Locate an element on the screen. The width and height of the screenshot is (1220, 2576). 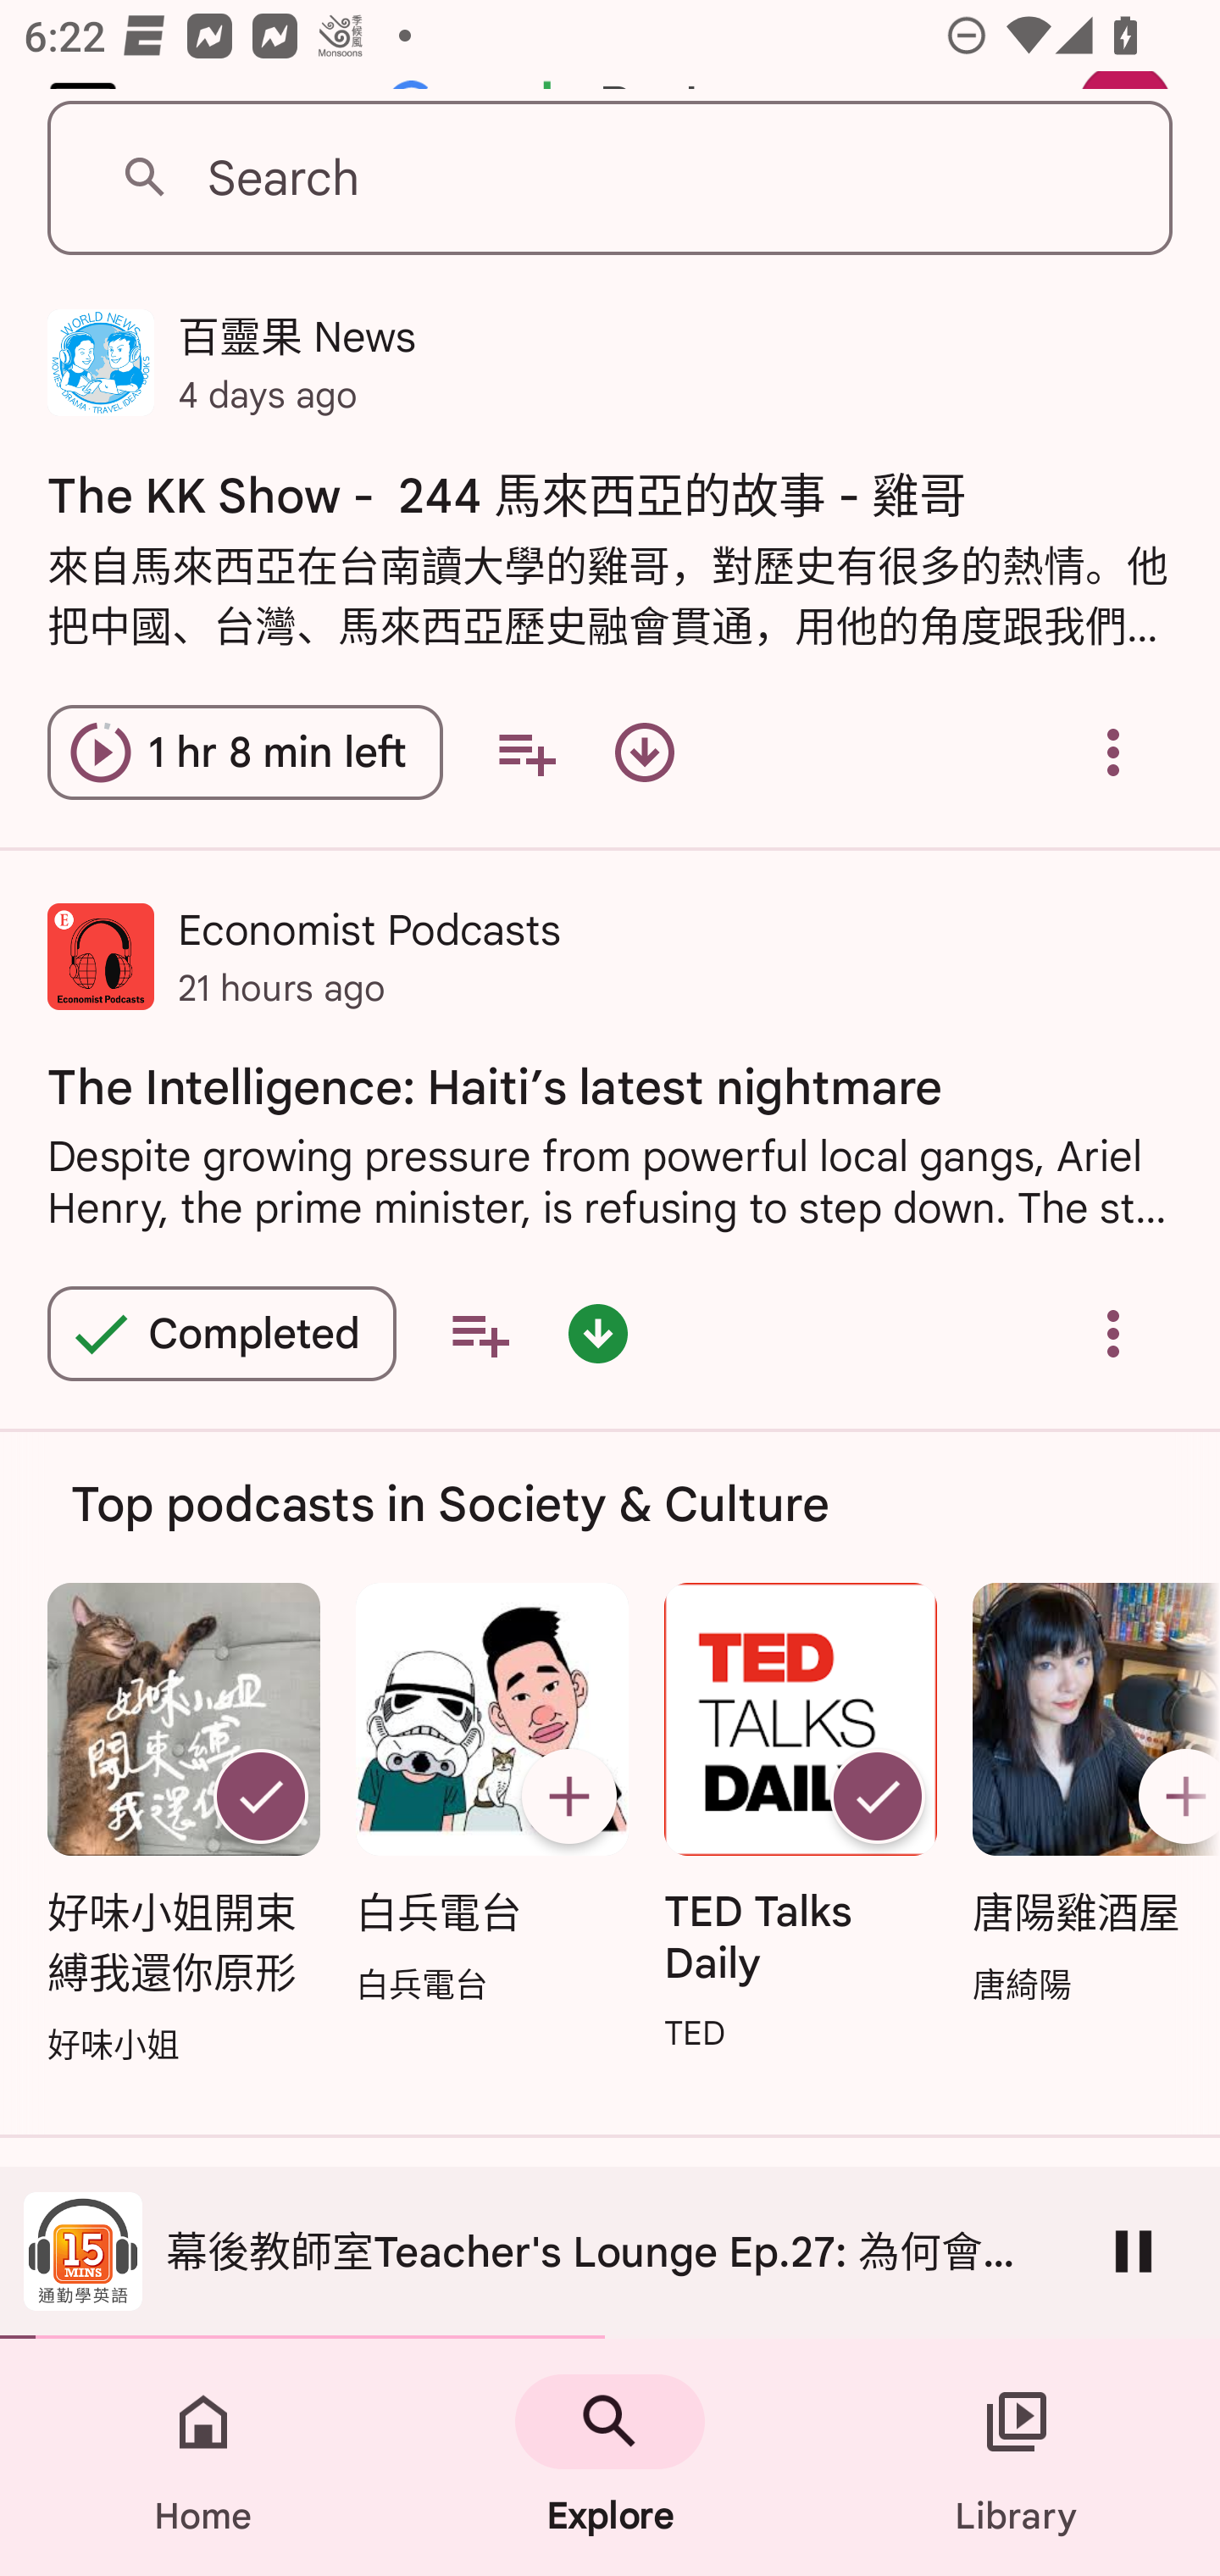
Add to your queue is located at coordinates (480, 1332).